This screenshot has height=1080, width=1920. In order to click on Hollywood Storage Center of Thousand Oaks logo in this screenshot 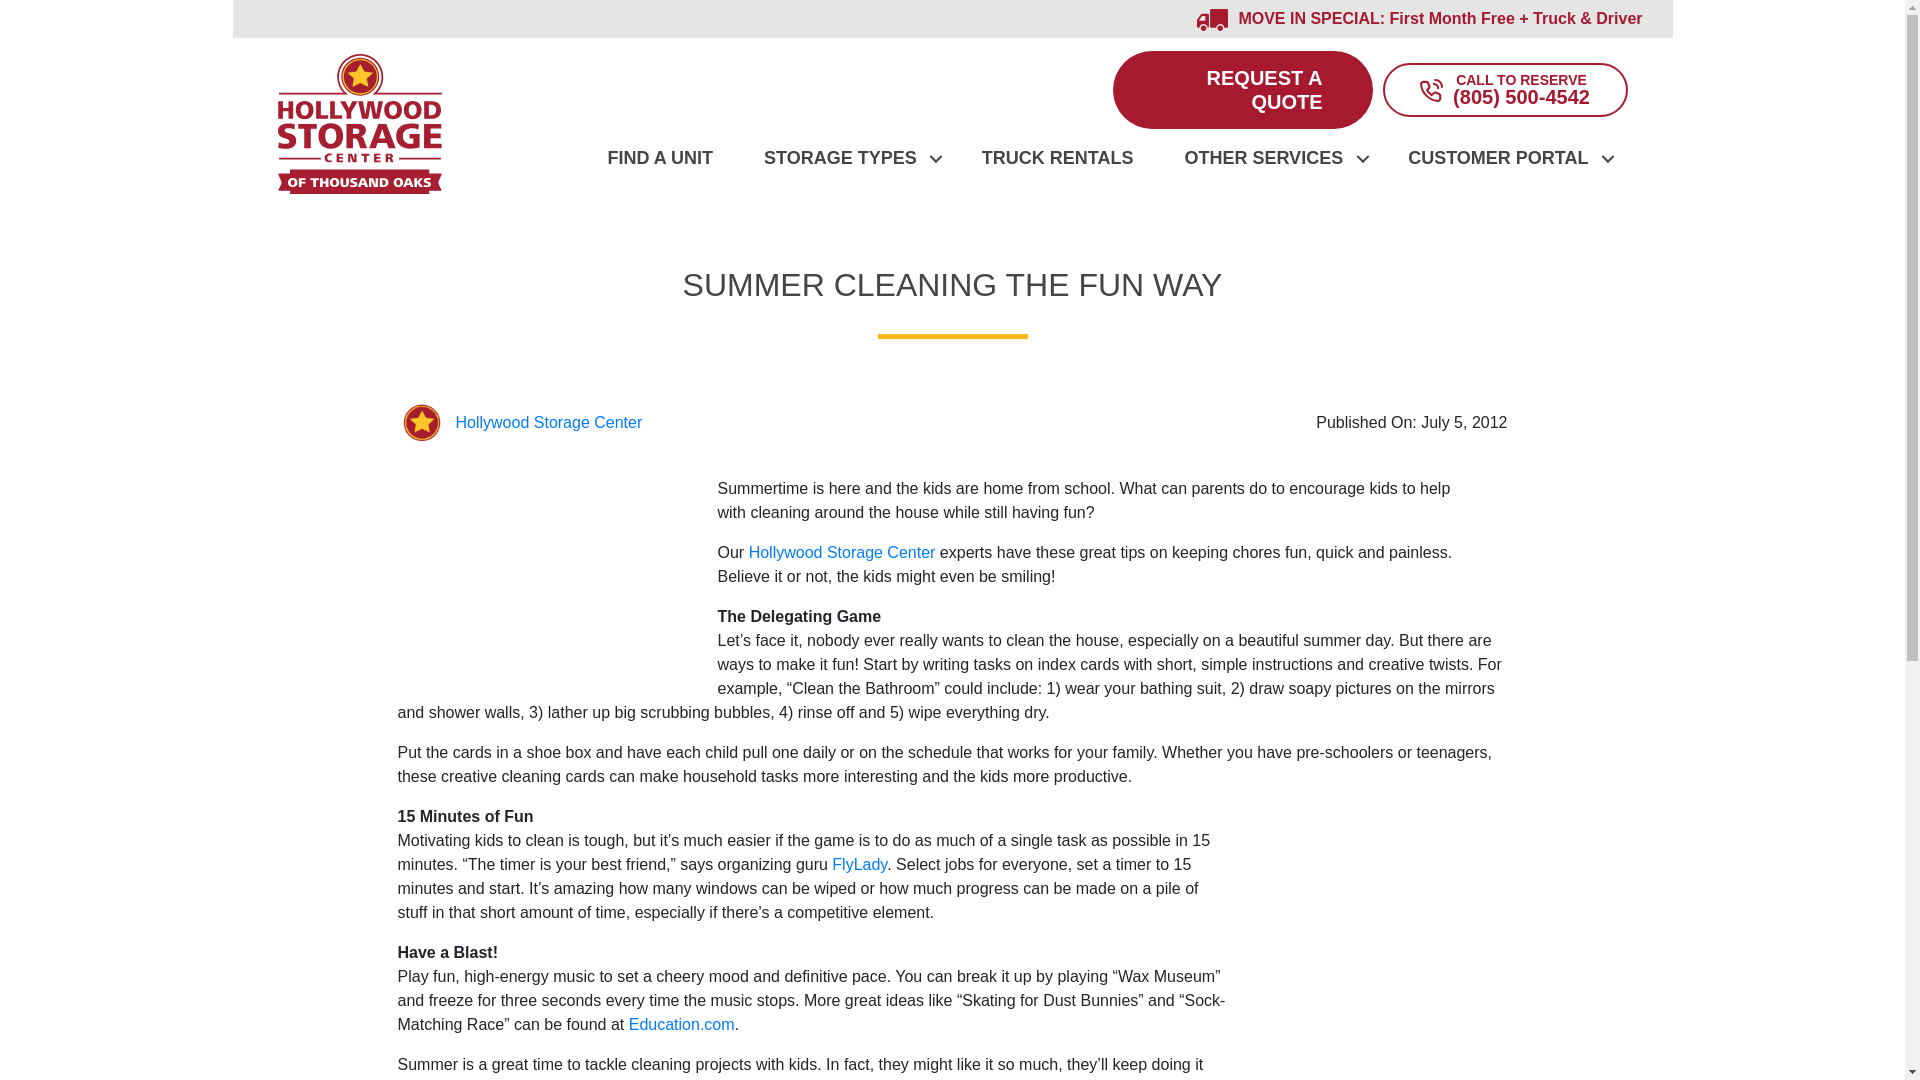, I will do `click(360, 124)`.